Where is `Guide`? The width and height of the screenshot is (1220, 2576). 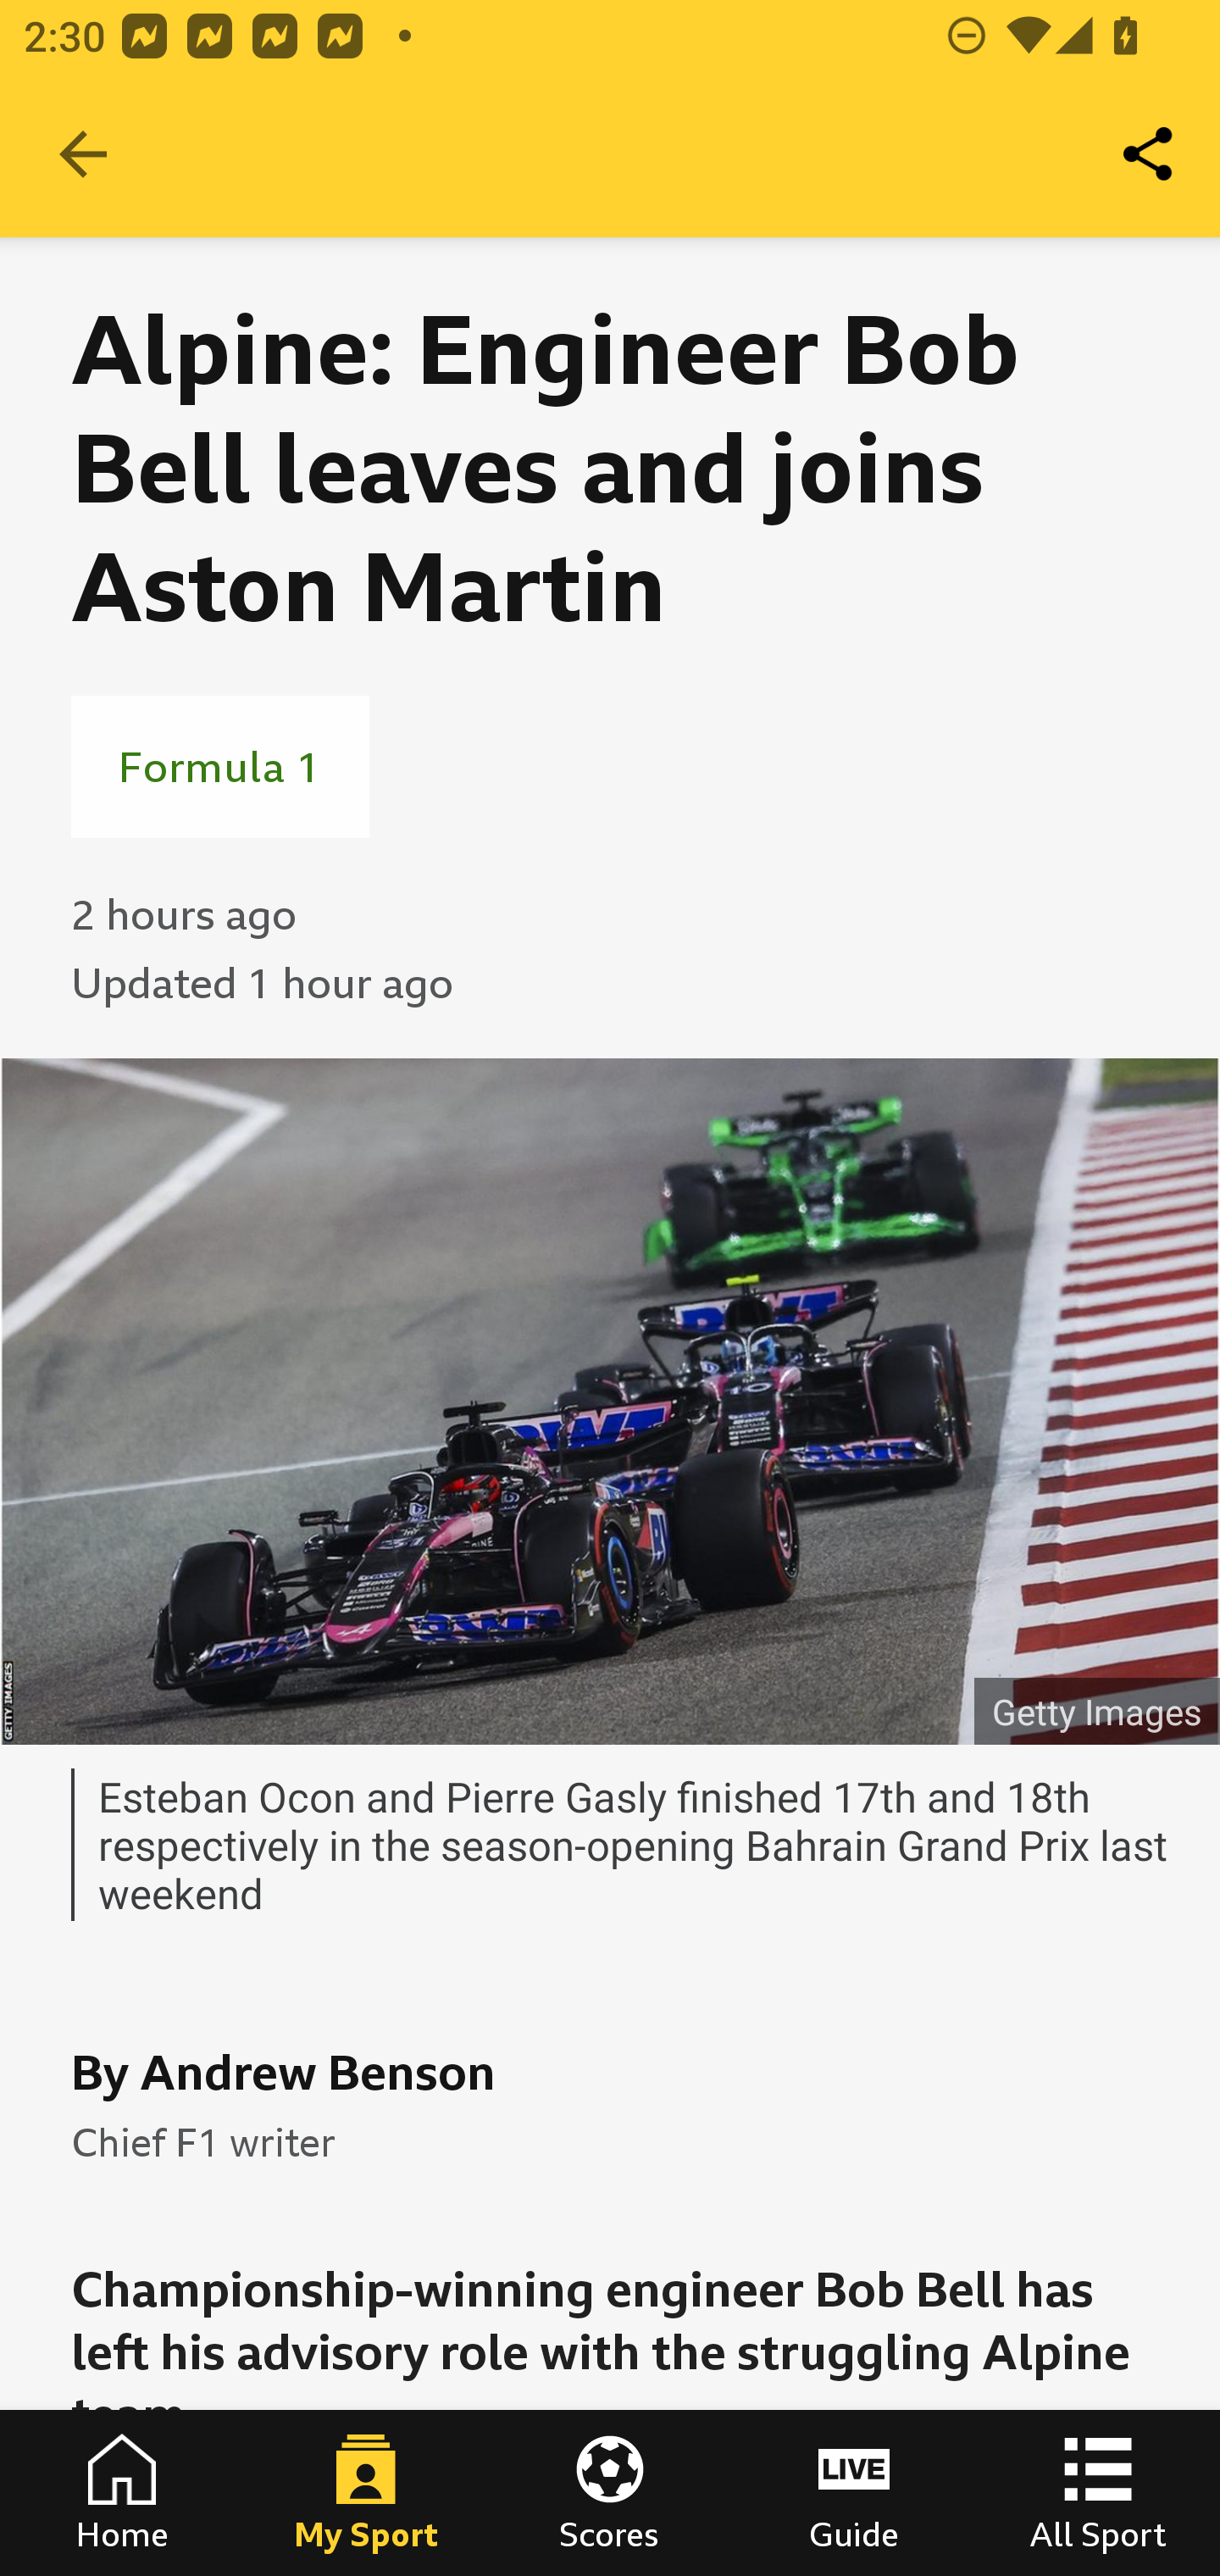 Guide is located at coordinates (854, 2493).